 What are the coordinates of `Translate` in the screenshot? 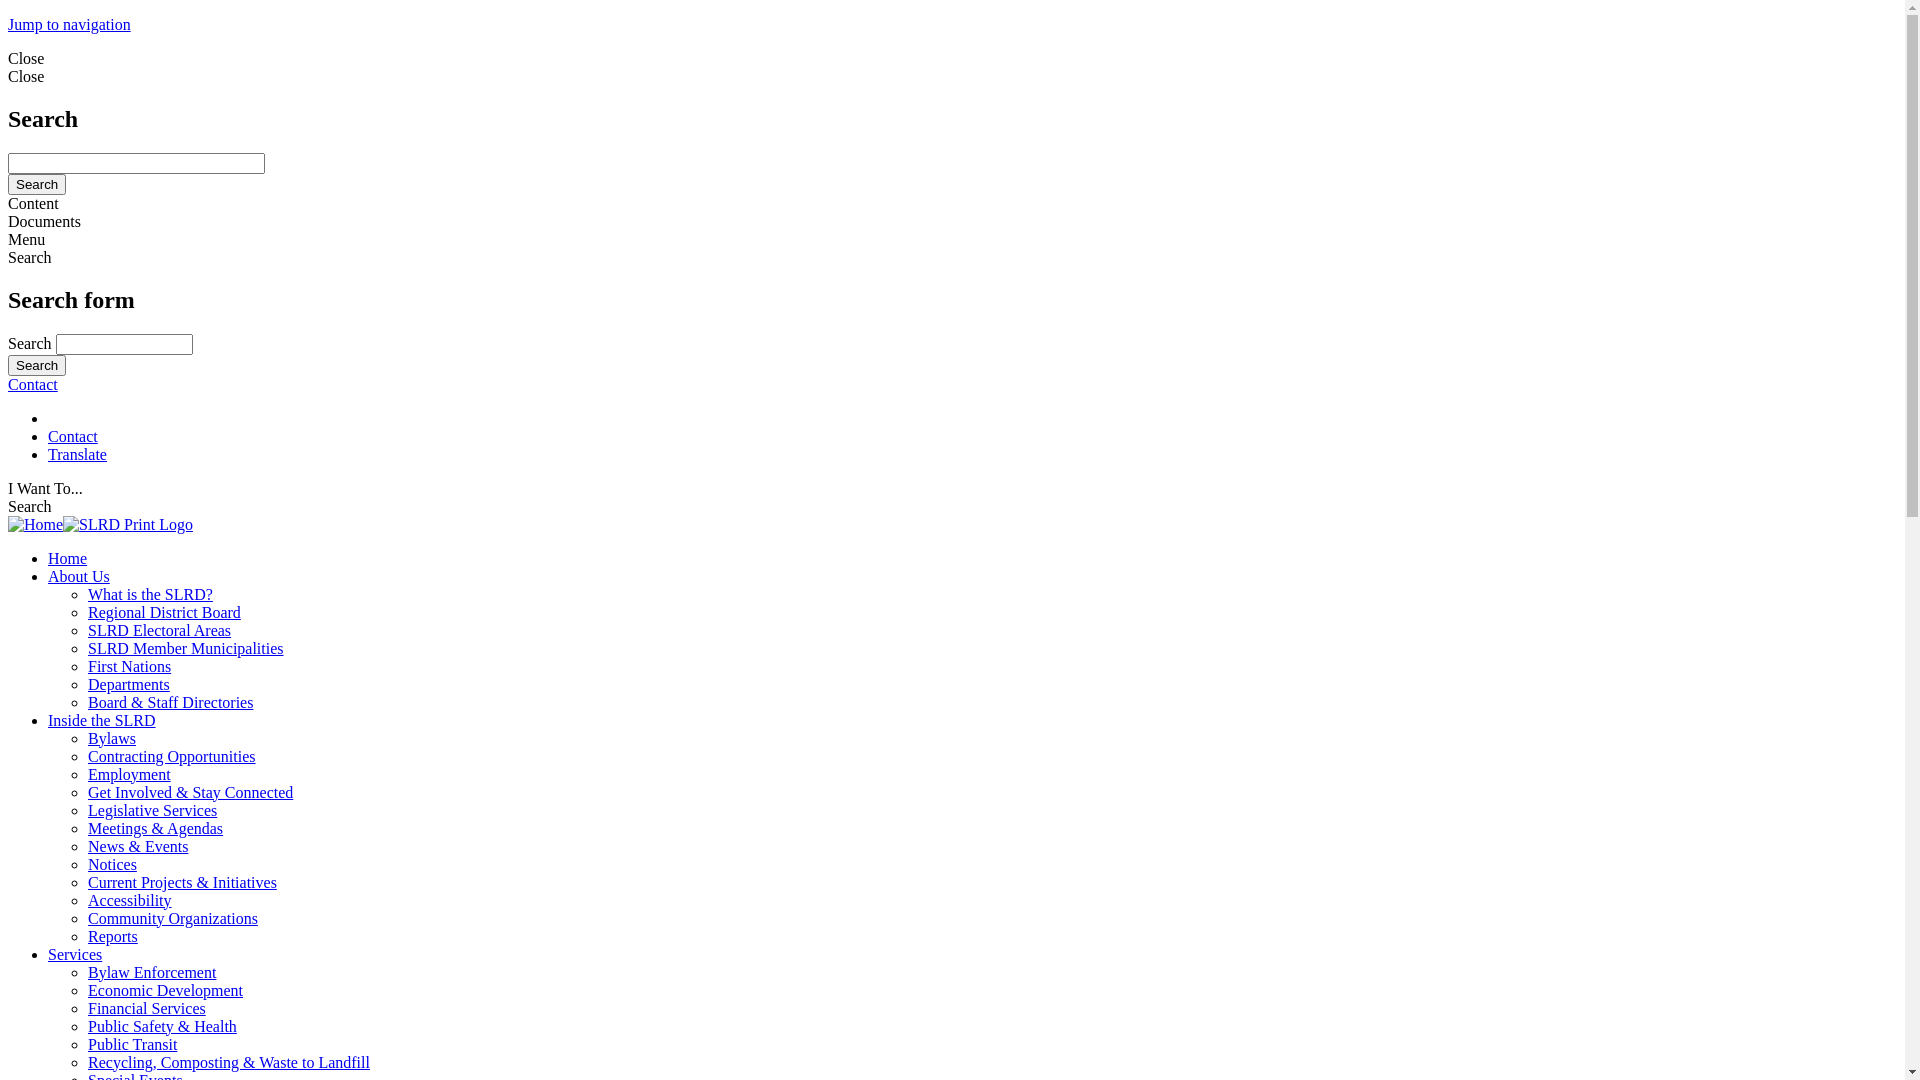 It's located at (78, 454).